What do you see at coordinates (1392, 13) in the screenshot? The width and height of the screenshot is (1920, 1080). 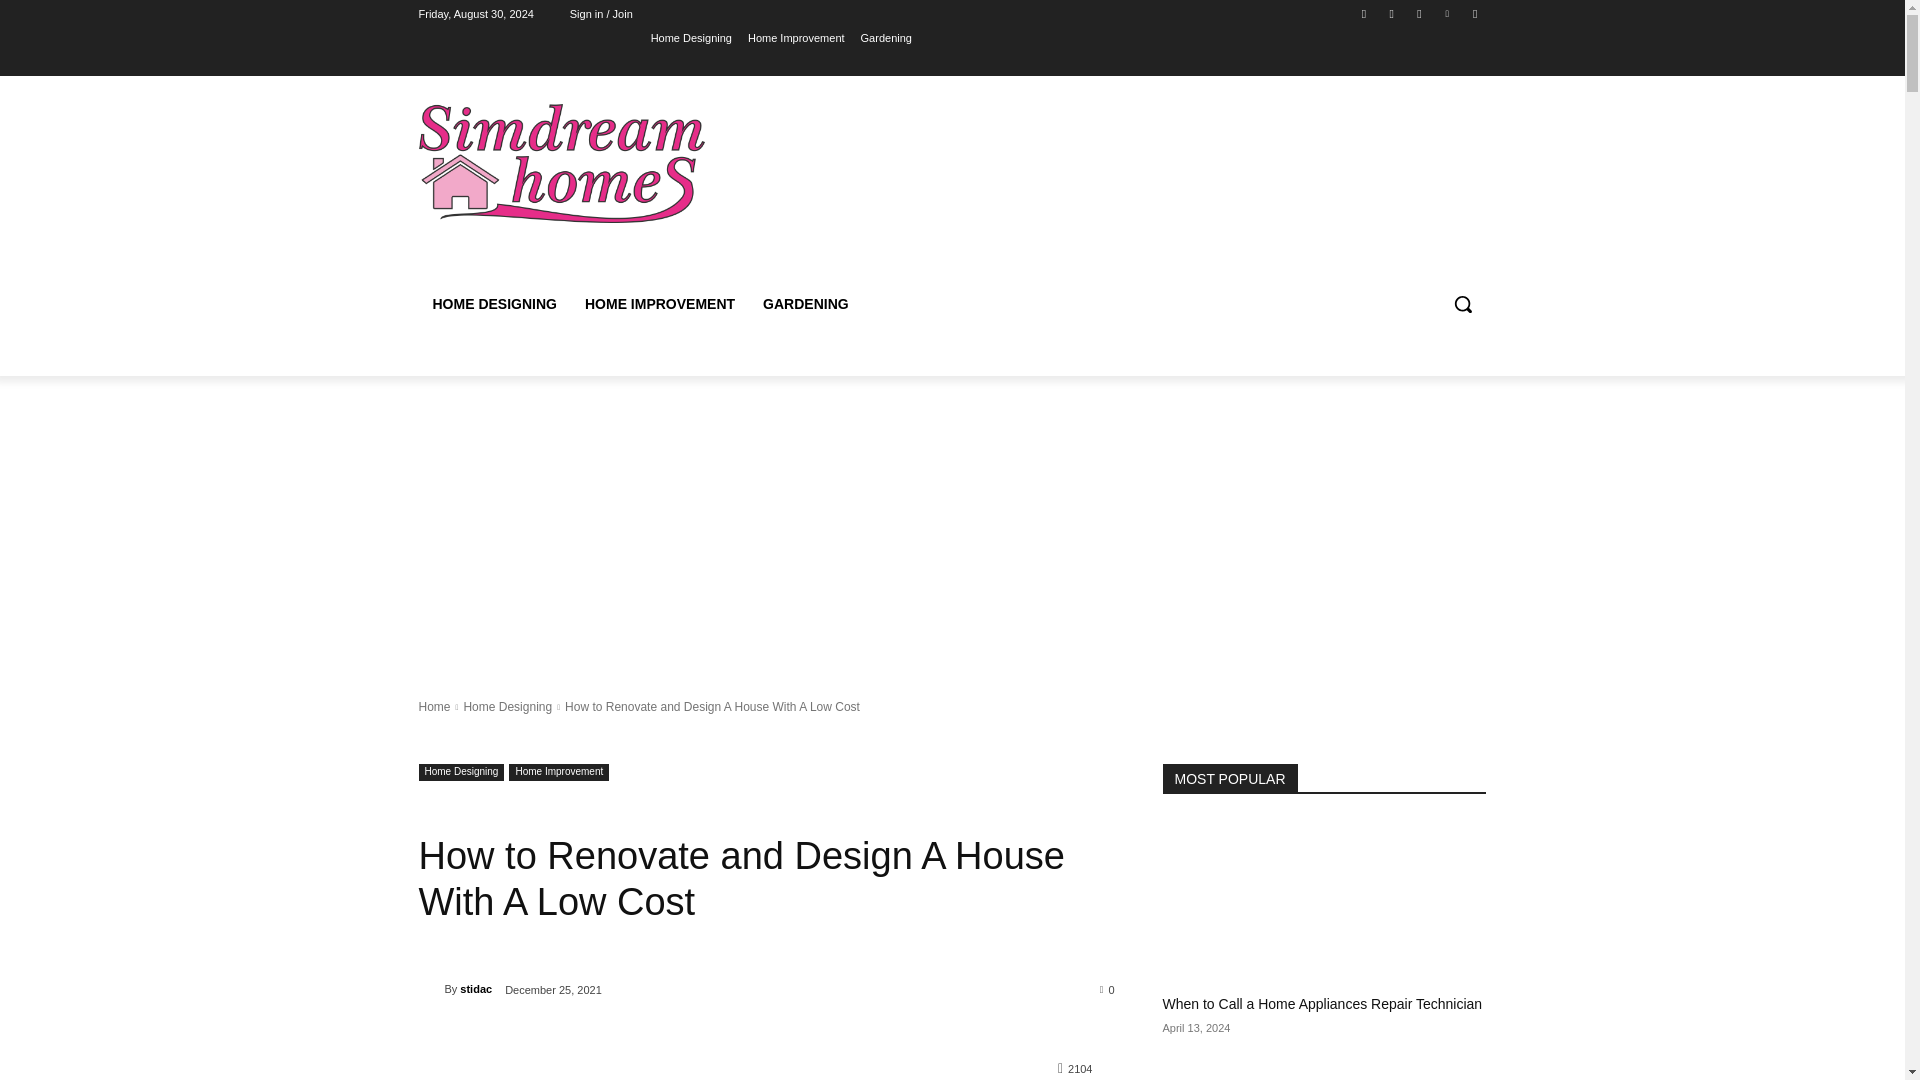 I see `Instagram` at bounding box center [1392, 13].